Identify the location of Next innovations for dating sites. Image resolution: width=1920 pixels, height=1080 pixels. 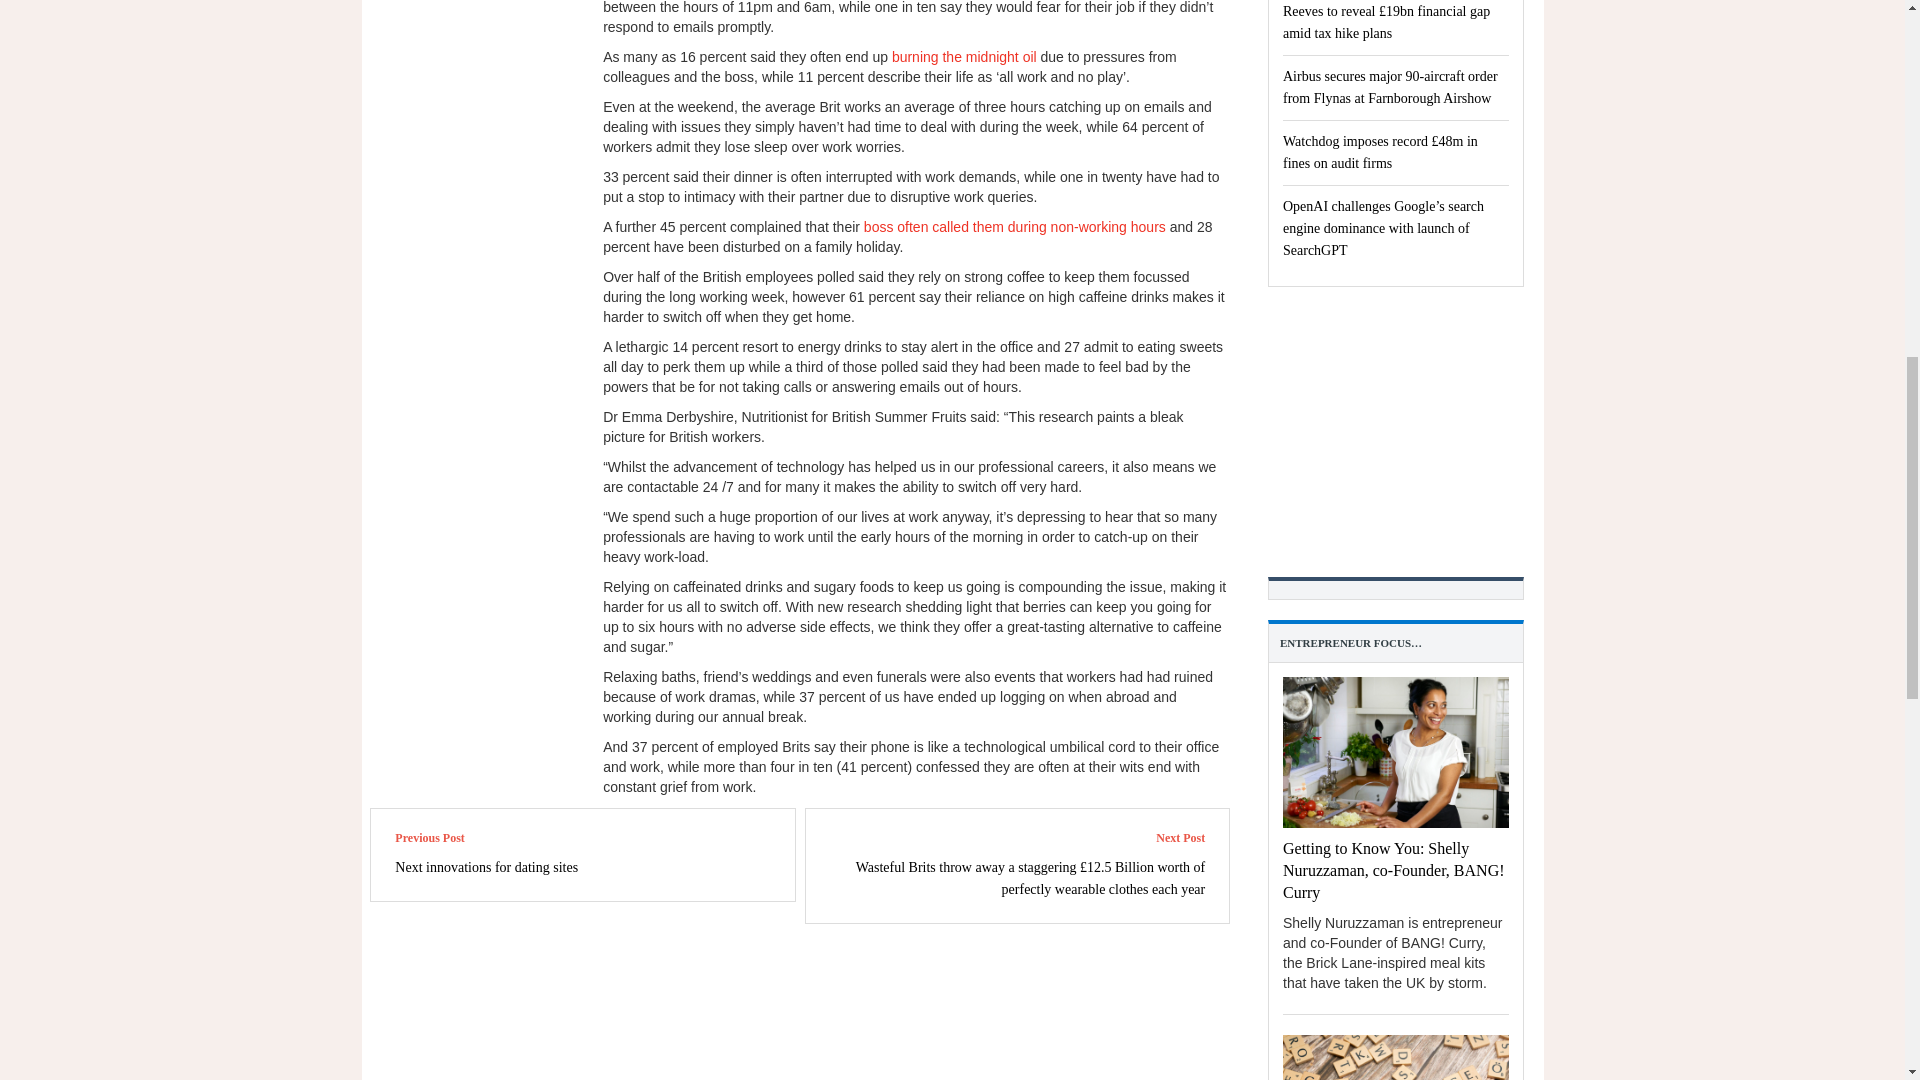
(486, 866).